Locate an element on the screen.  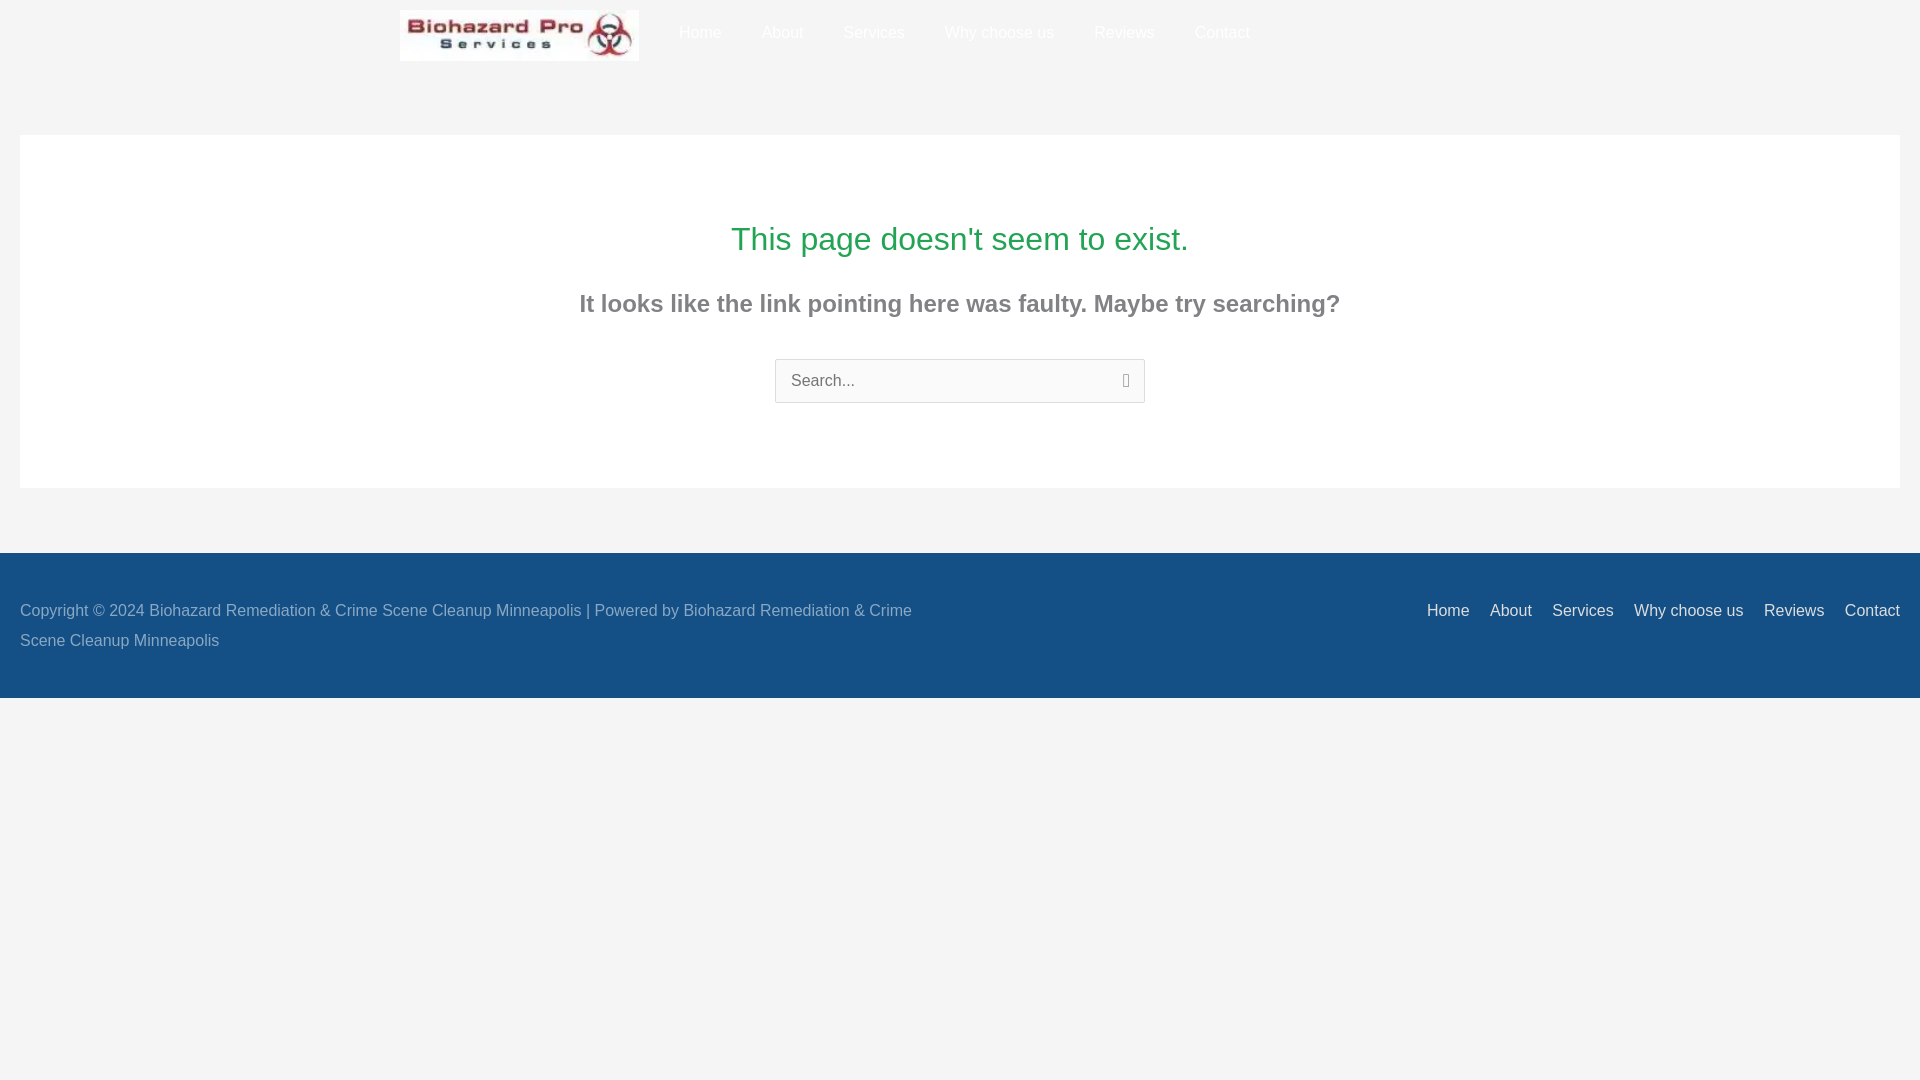
Why choose us is located at coordinates (1680, 610).